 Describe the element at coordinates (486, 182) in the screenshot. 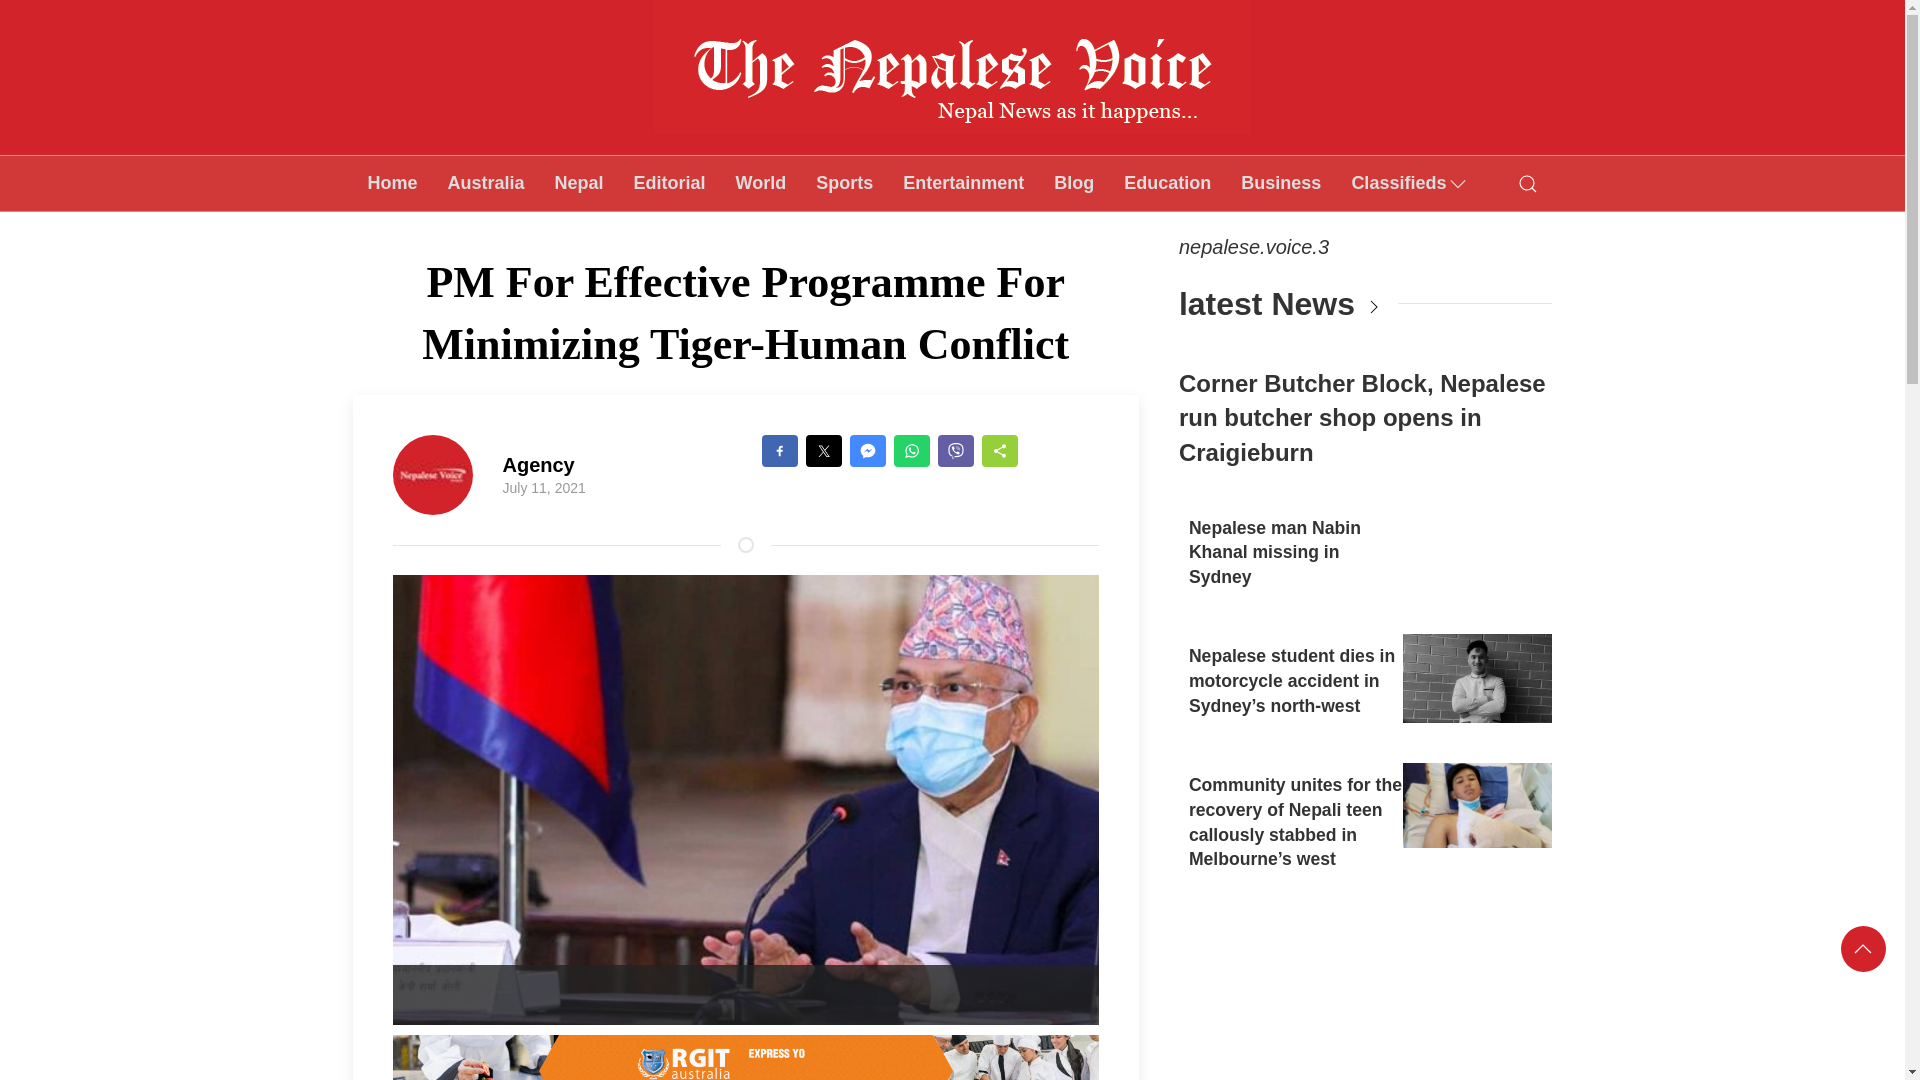

I see `Australia` at that location.